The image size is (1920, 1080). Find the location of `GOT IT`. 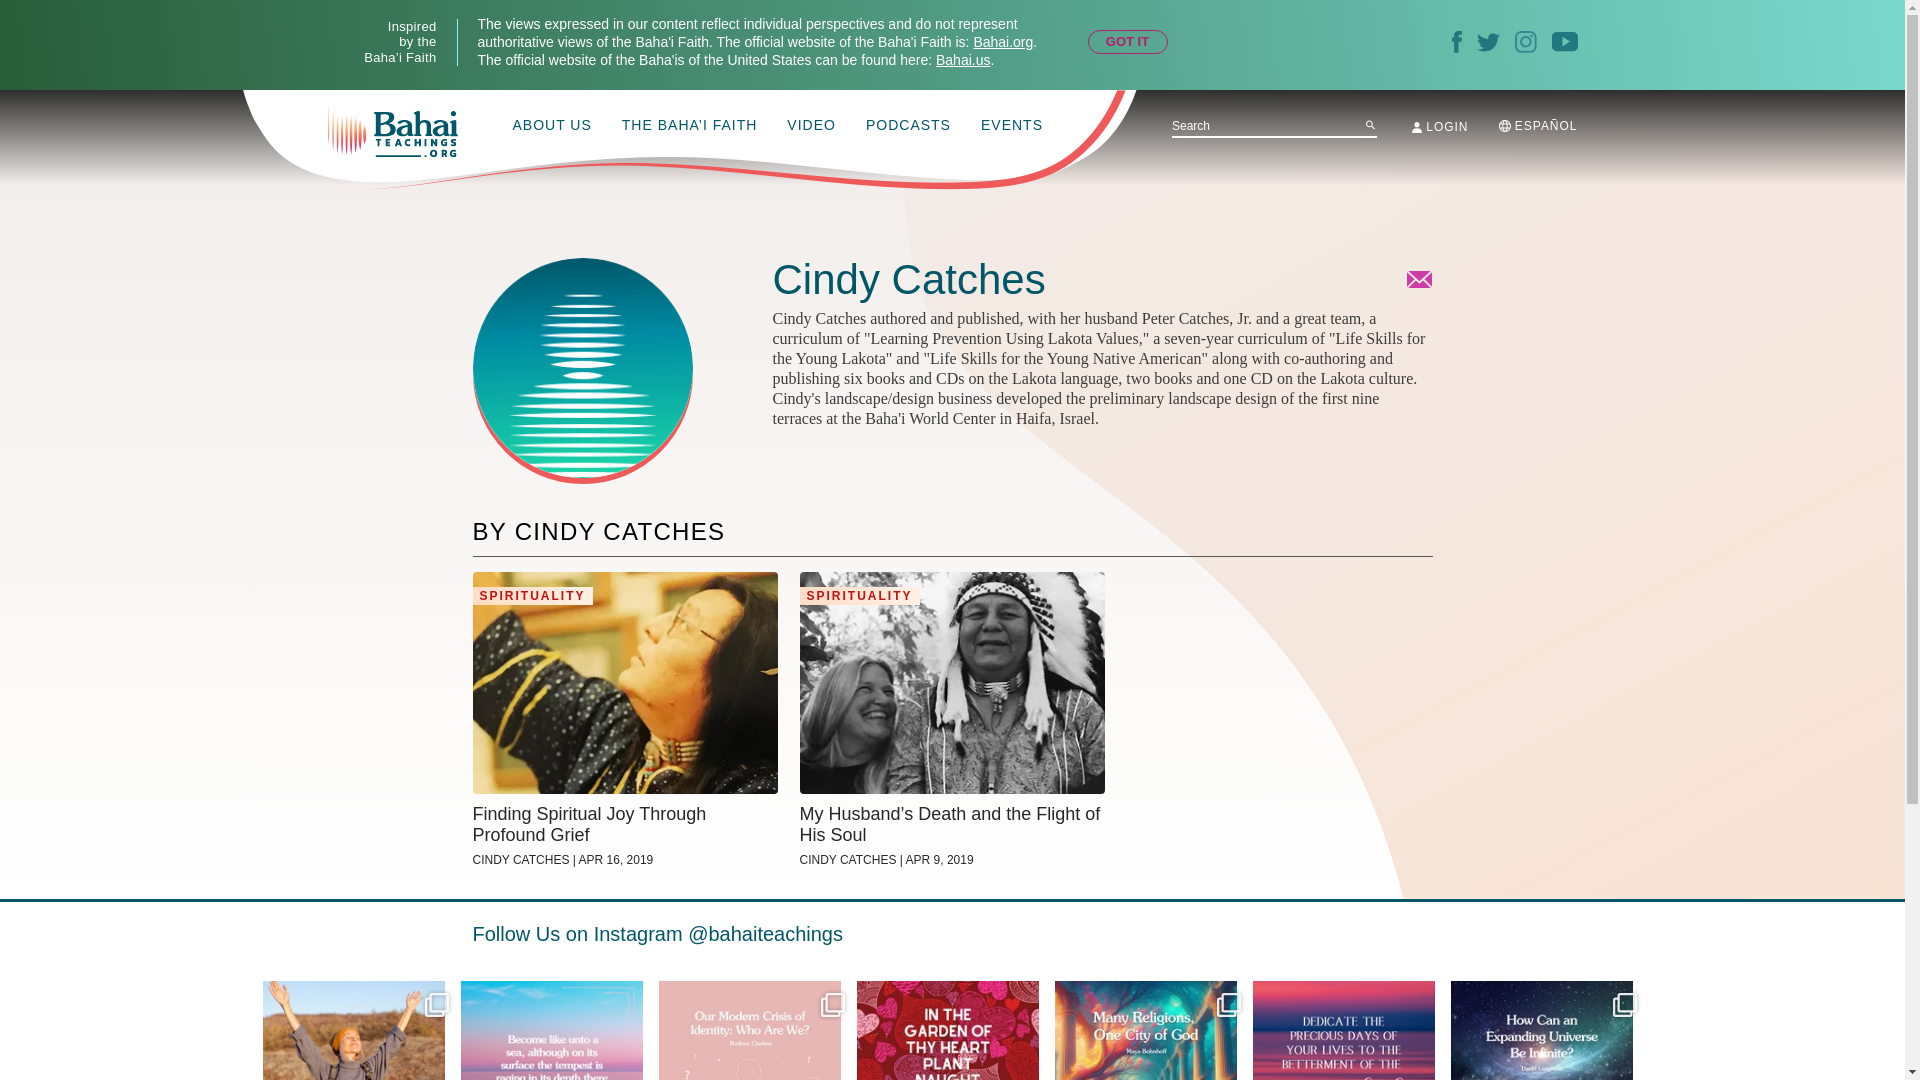

GOT IT is located at coordinates (1128, 42).